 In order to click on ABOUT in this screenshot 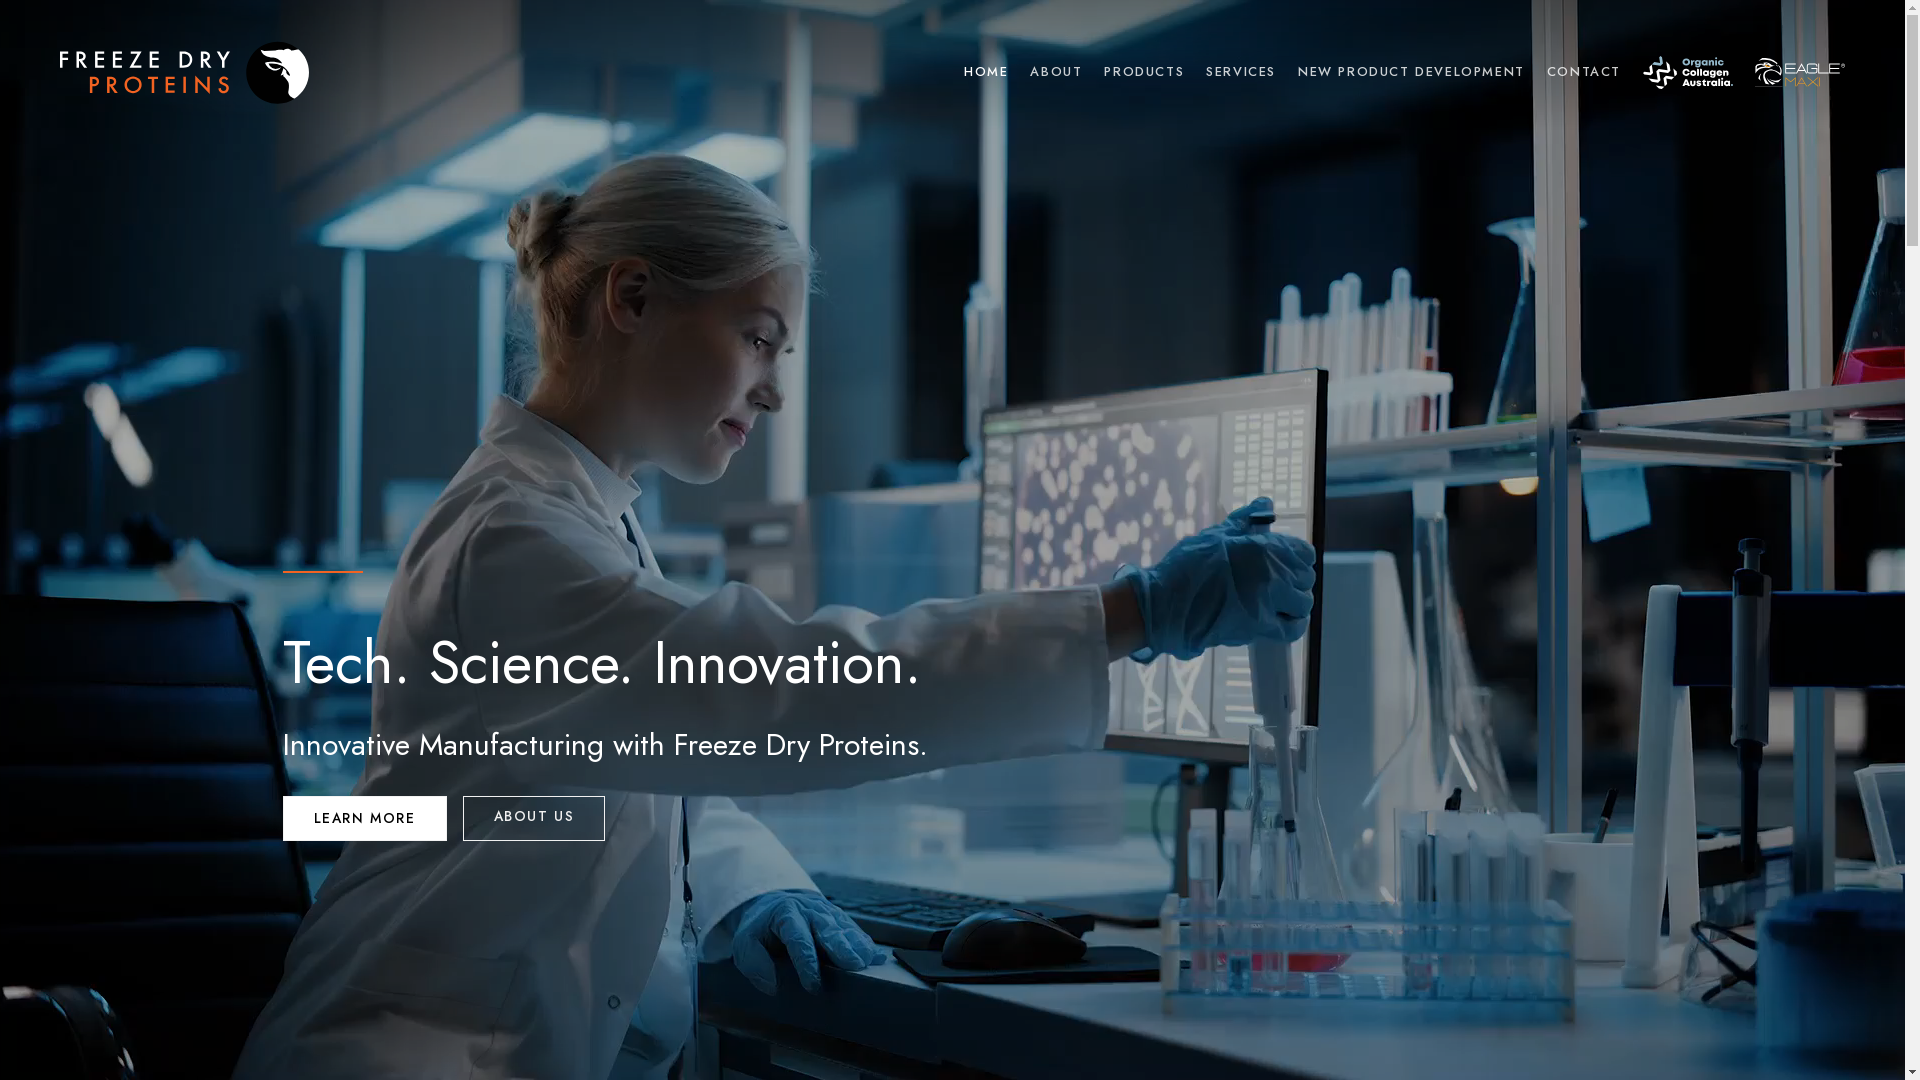, I will do `click(1056, 72)`.